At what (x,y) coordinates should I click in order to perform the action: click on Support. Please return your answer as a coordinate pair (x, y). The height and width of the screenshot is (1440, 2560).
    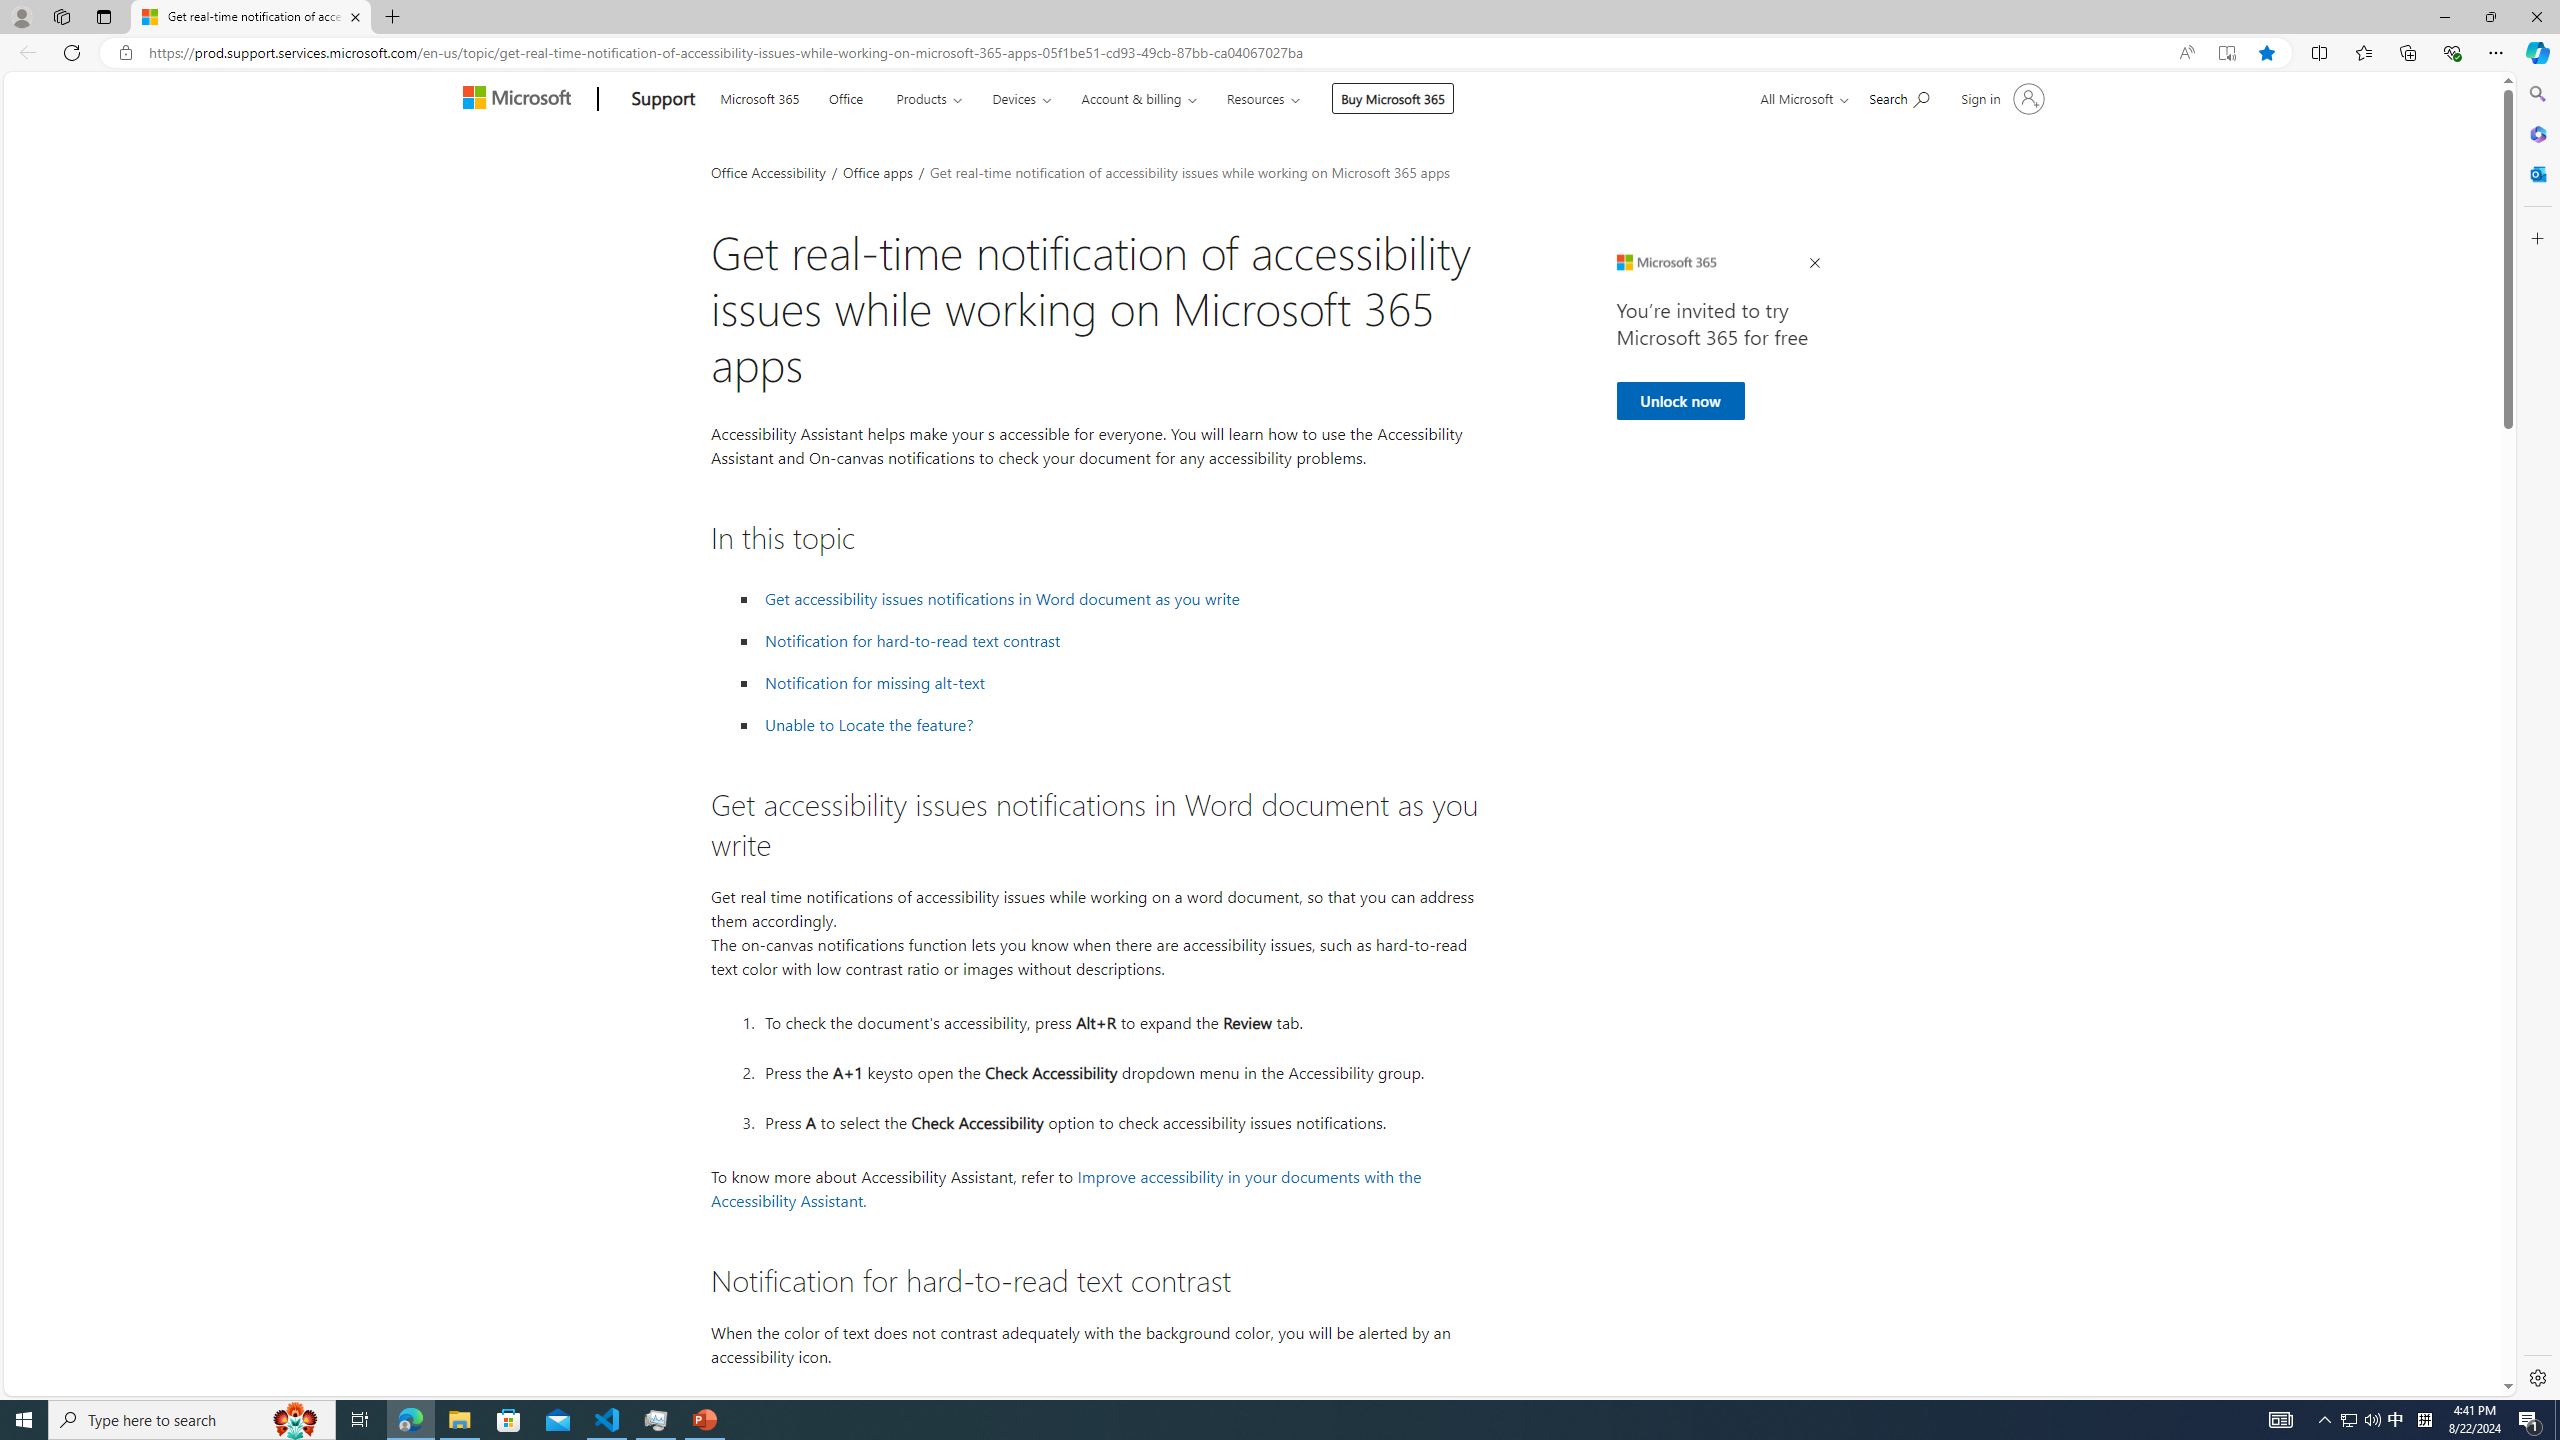
    Looking at the image, I should click on (664, 100).